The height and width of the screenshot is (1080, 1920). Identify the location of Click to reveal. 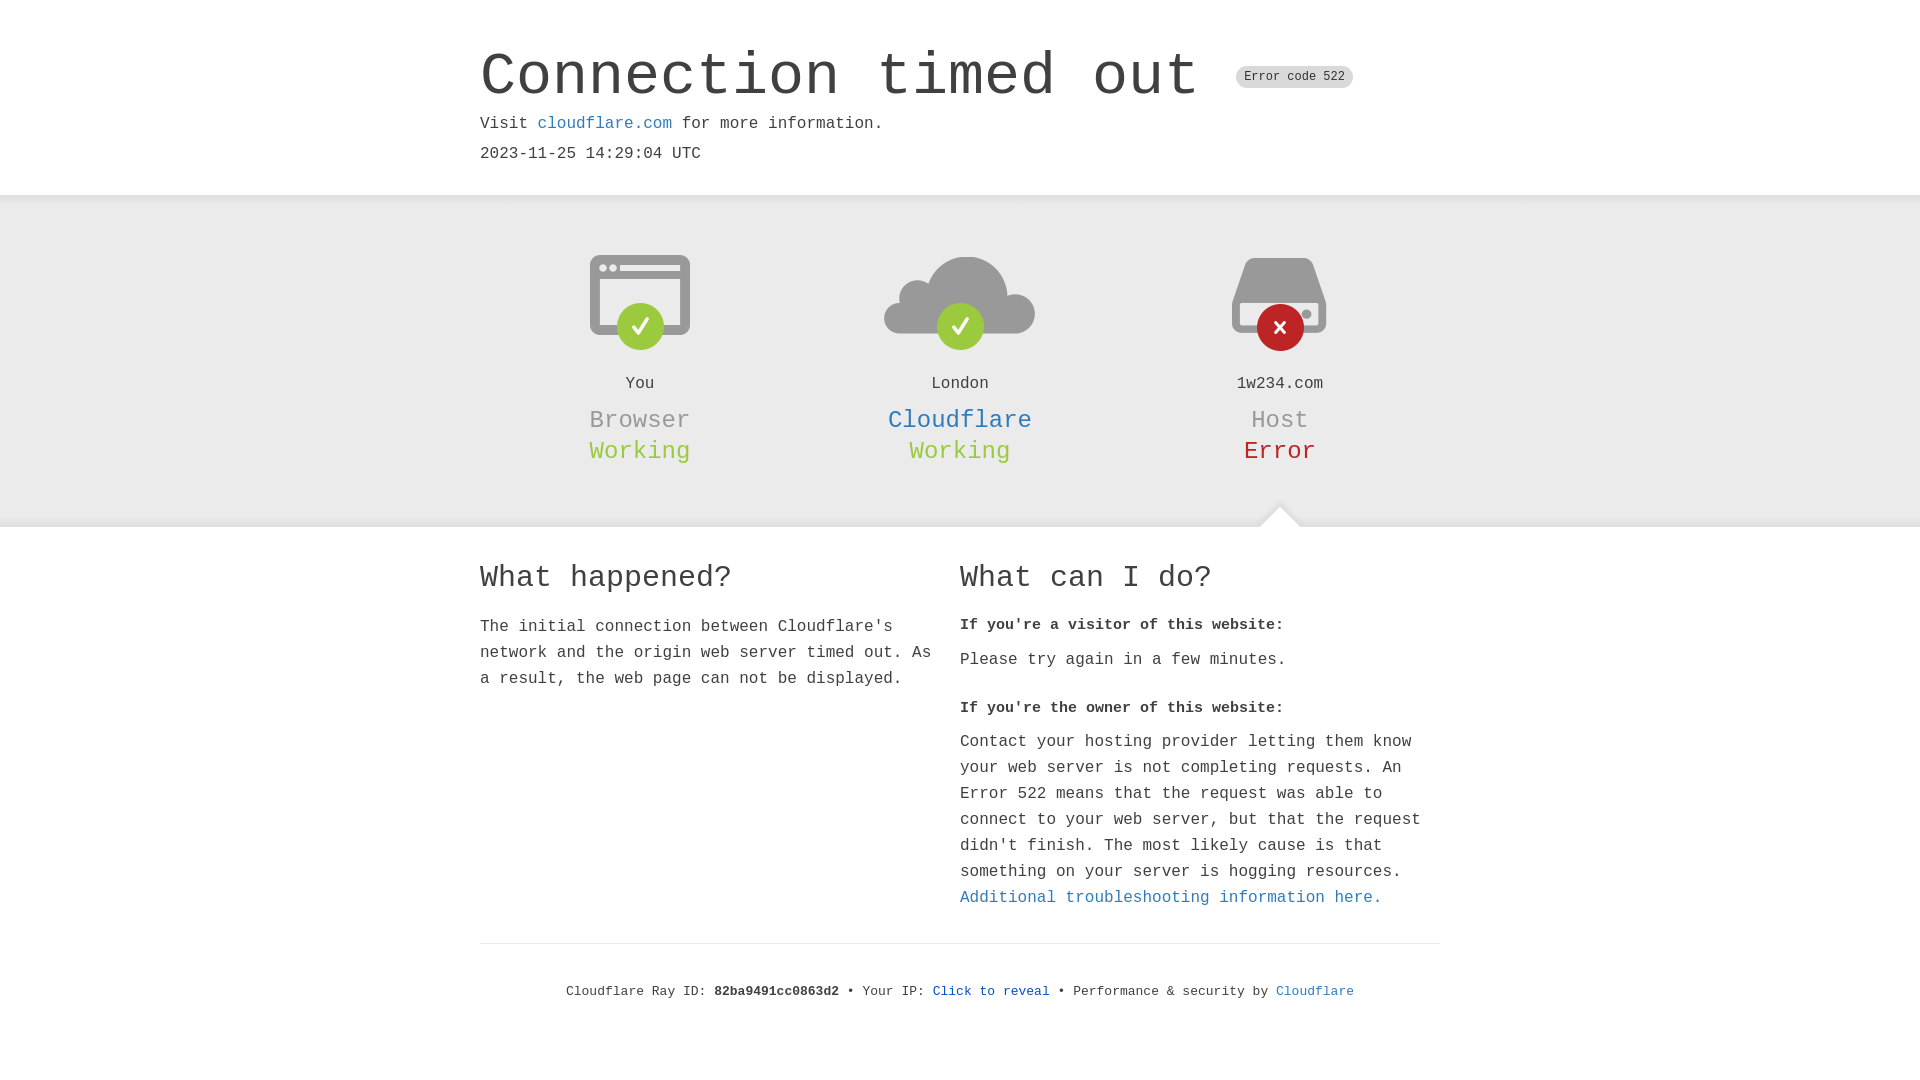
(992, 992).